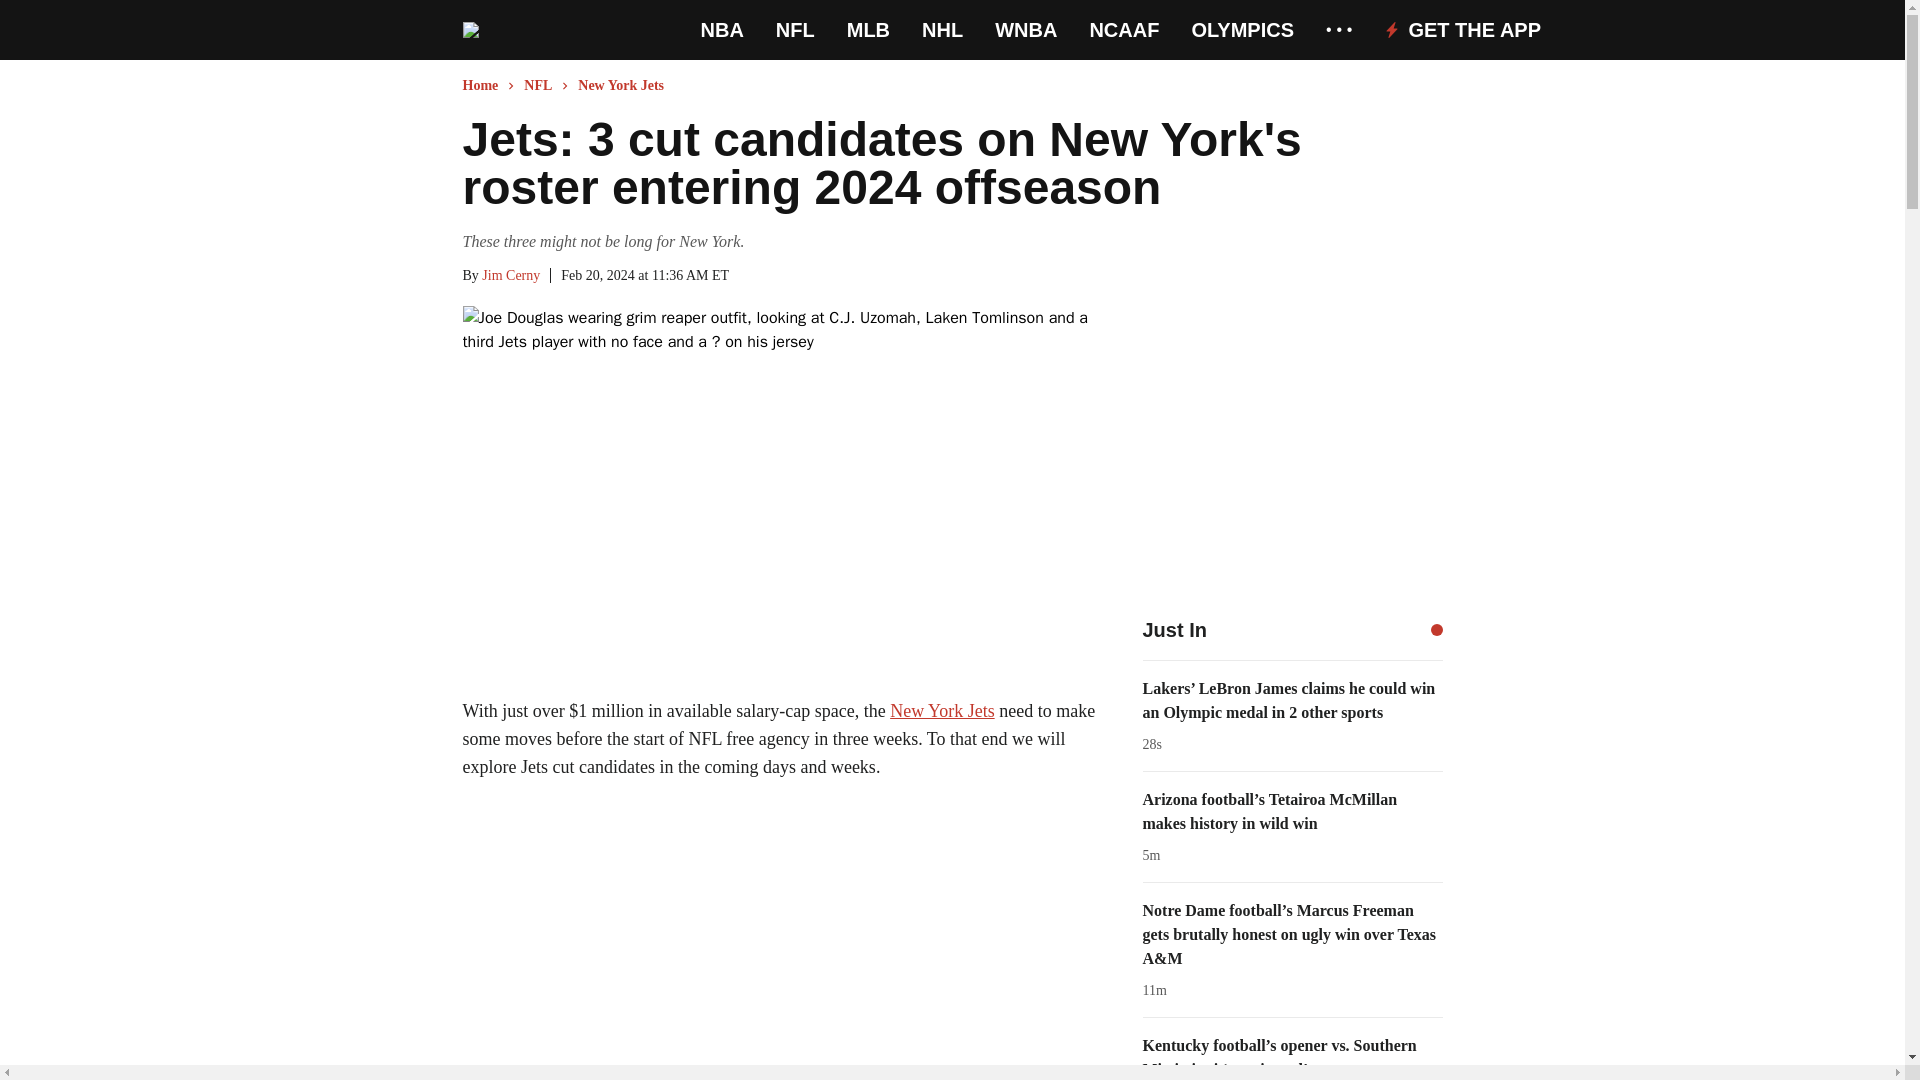  Describe the element at coordinates (868, 30) in the screenshot. I see `MLB` at that location.